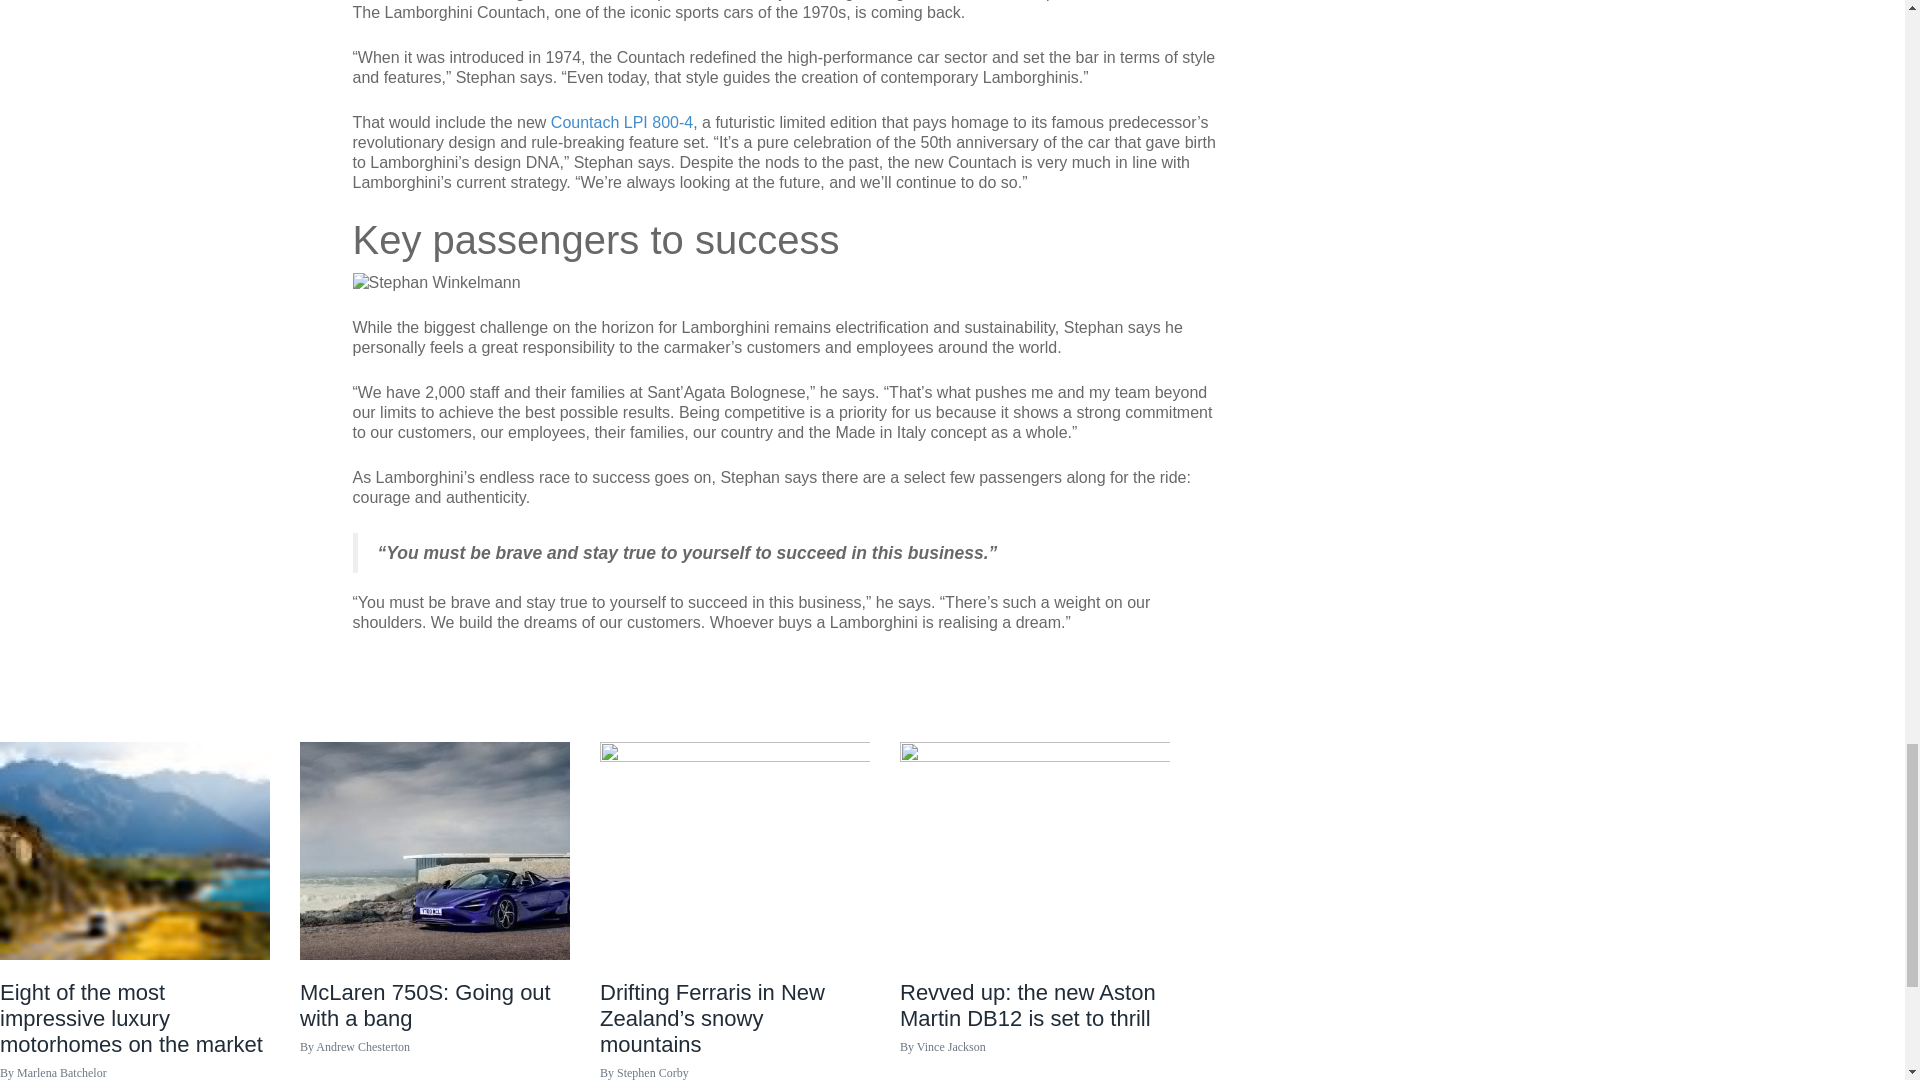  What do you see at coordinates (622, 122) in the screenshot?
I see `Countach LPI 800-4` at bounding box center [622, 122].